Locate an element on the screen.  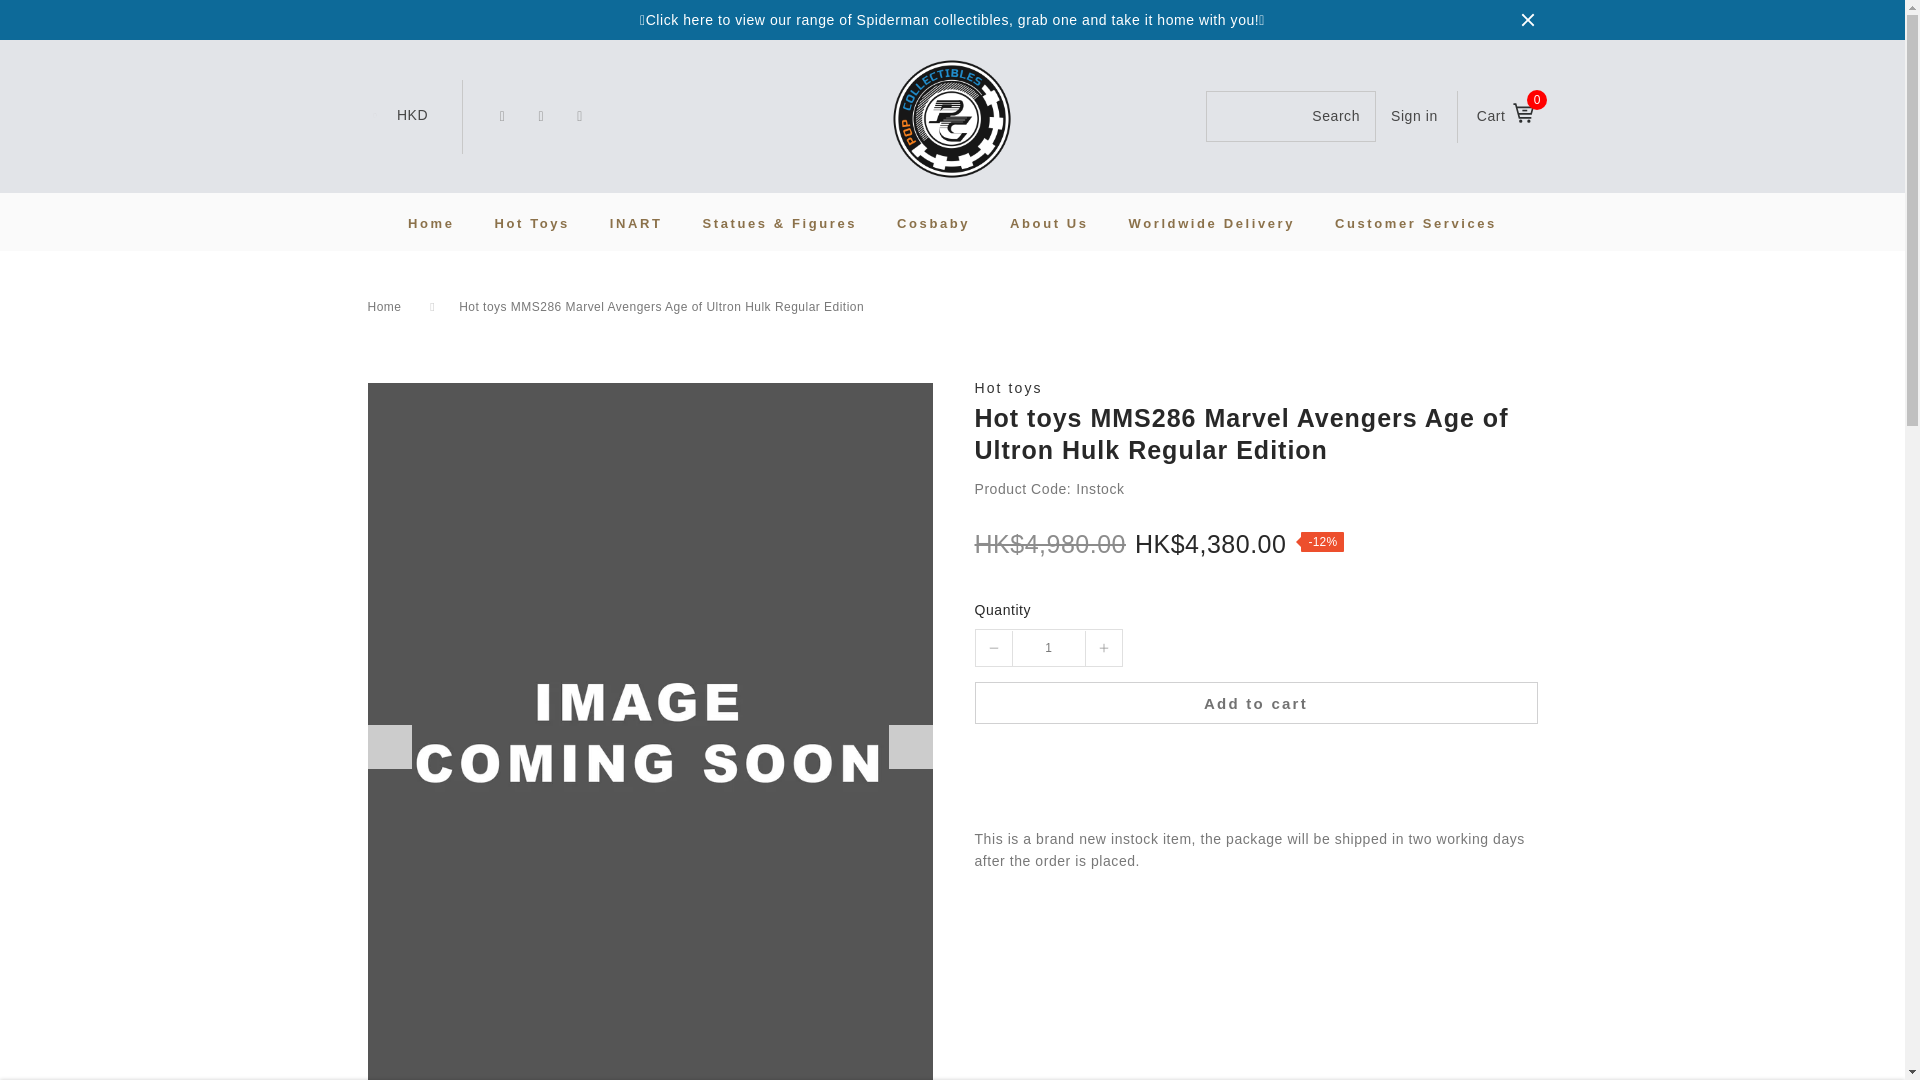
Hot Toys is located at coordinates (530, 222).